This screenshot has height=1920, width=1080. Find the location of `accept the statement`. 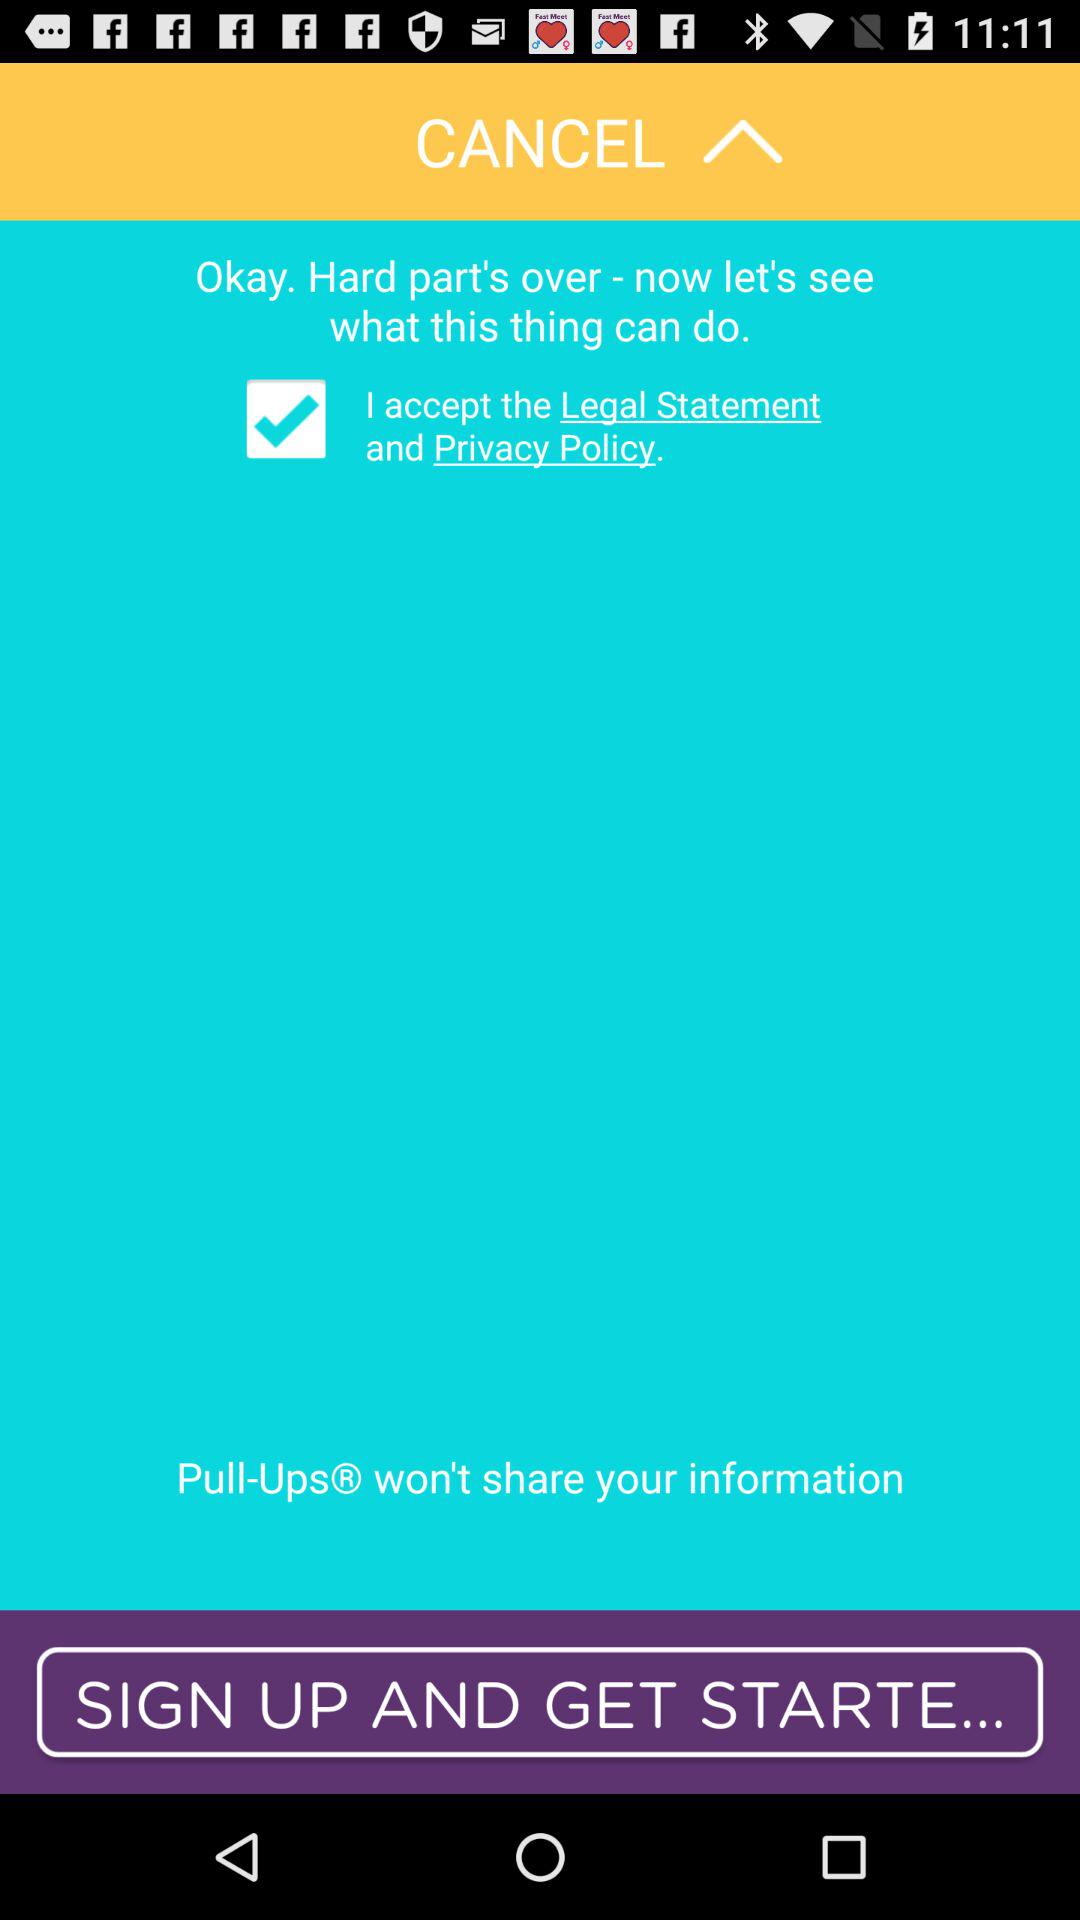

accept the statement is located at coordinates (286, 418).